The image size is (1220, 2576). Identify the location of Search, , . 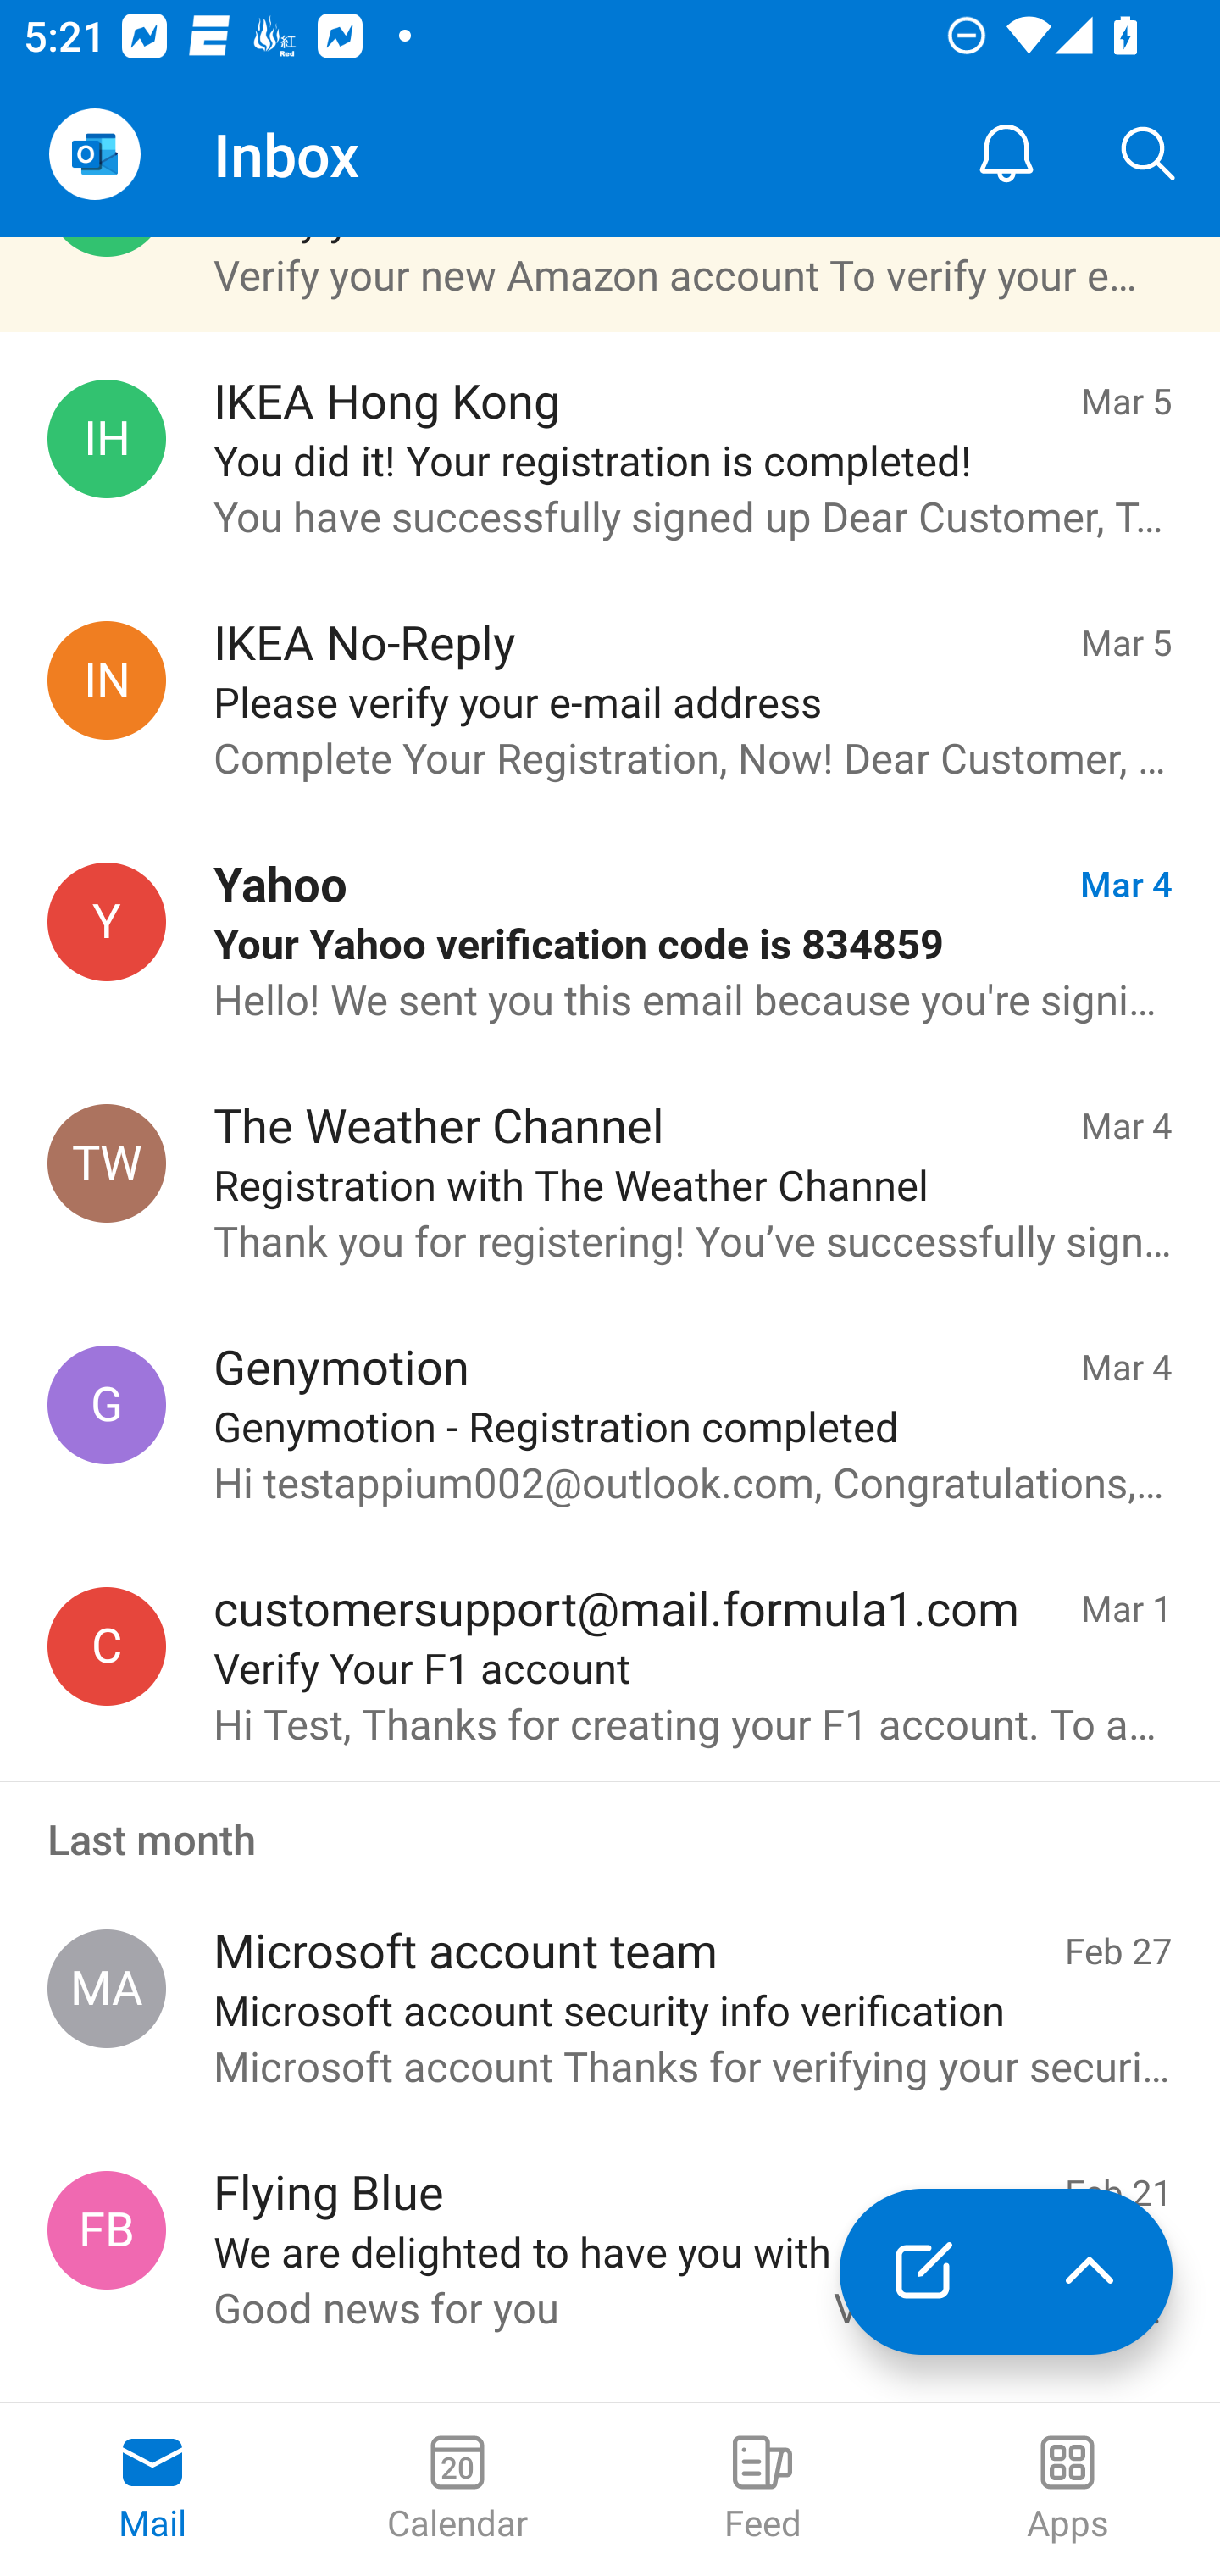
(1149, 154).